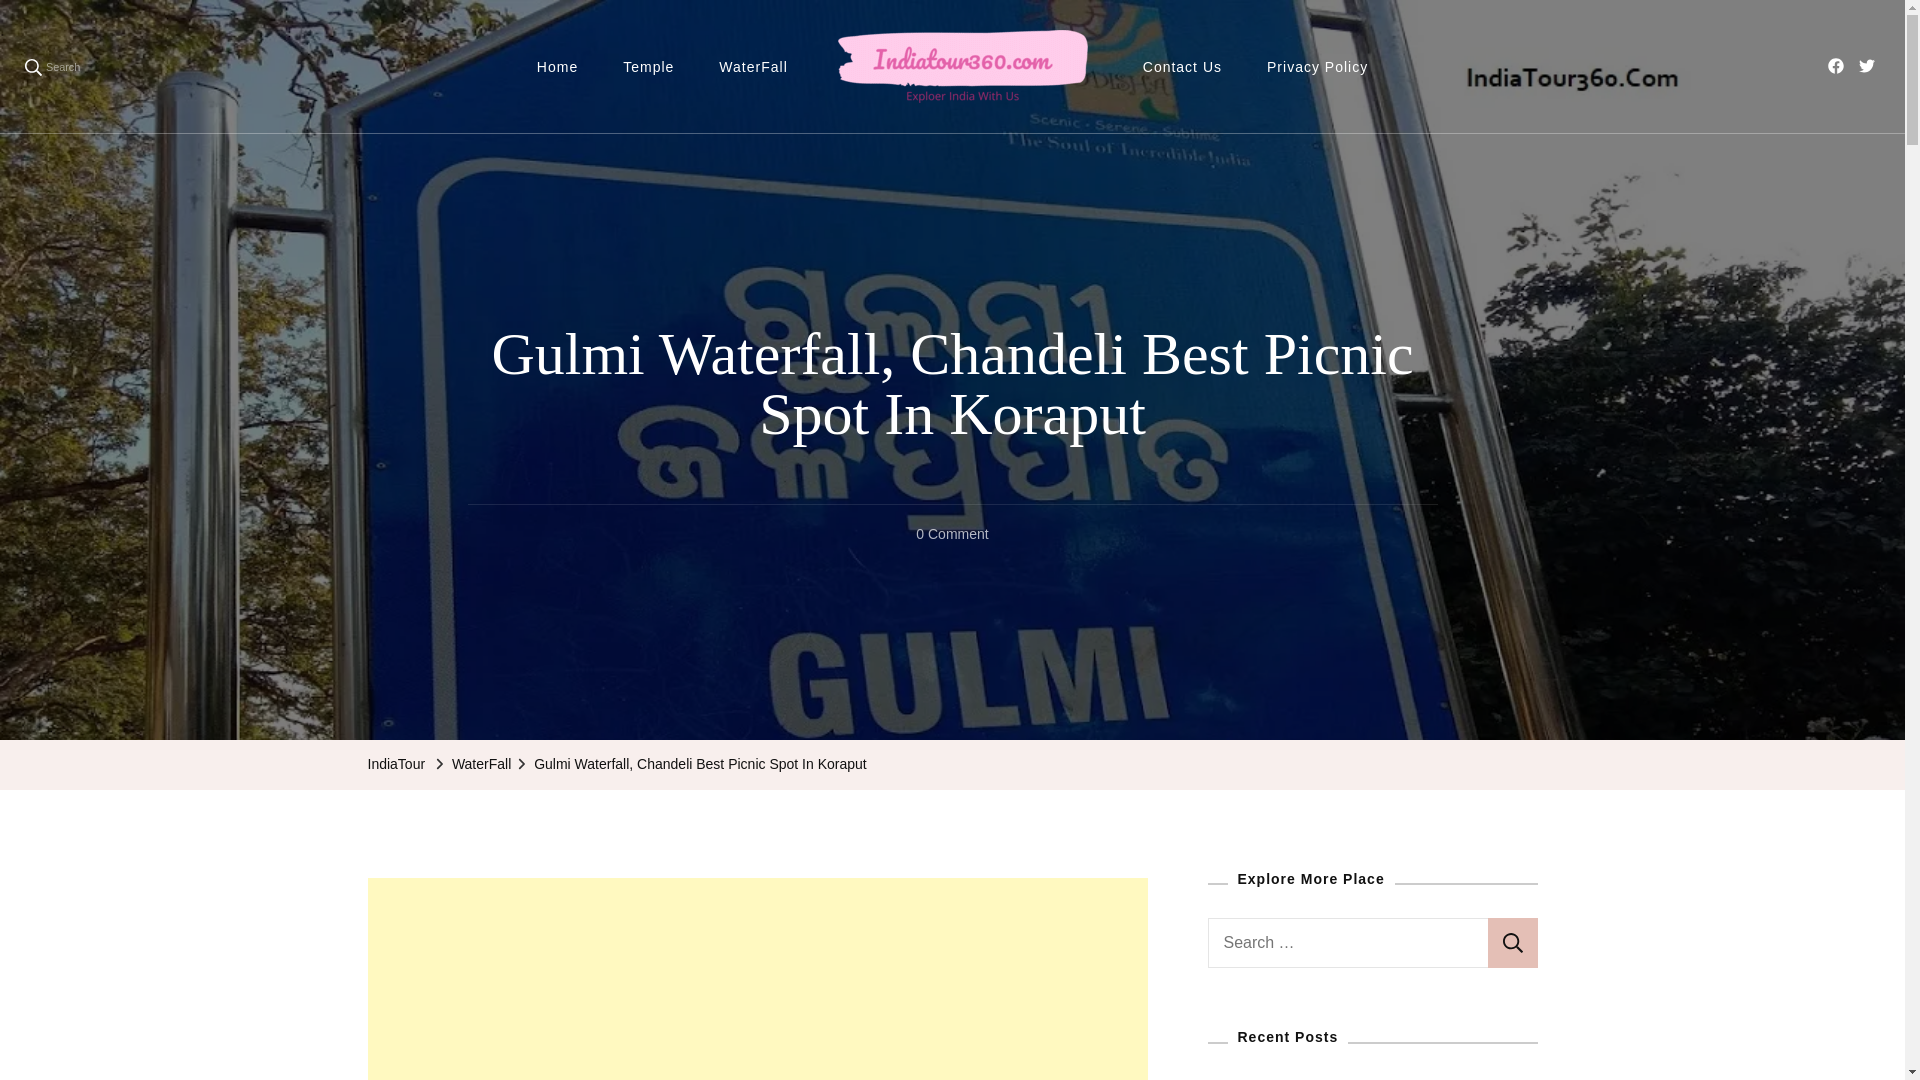 This screenshot has width=1920, height=1080. What do you see at coordinates (480, 764) in the screenshot?
I see `WaterFall` at bounding box center [480, 764].